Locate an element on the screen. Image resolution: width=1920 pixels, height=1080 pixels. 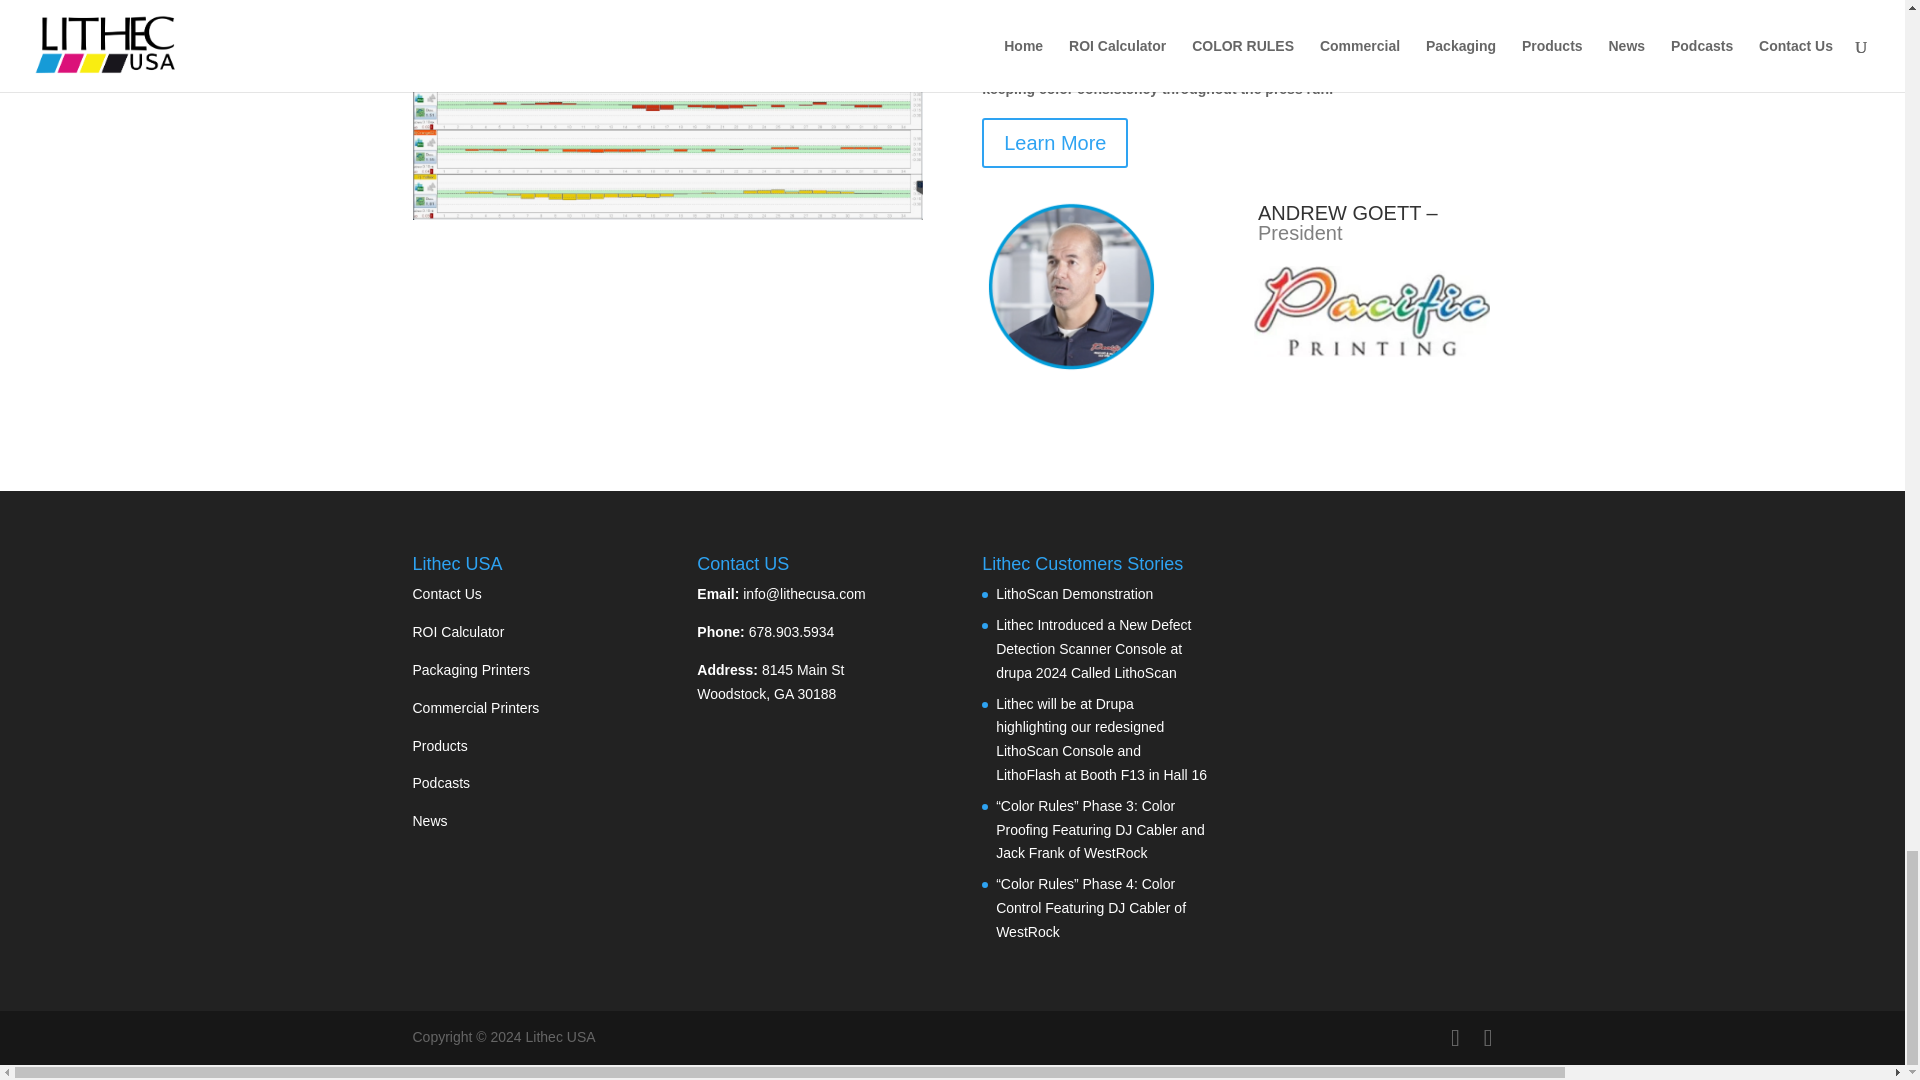
Packaging Printers is located at coordinates (470, 670).